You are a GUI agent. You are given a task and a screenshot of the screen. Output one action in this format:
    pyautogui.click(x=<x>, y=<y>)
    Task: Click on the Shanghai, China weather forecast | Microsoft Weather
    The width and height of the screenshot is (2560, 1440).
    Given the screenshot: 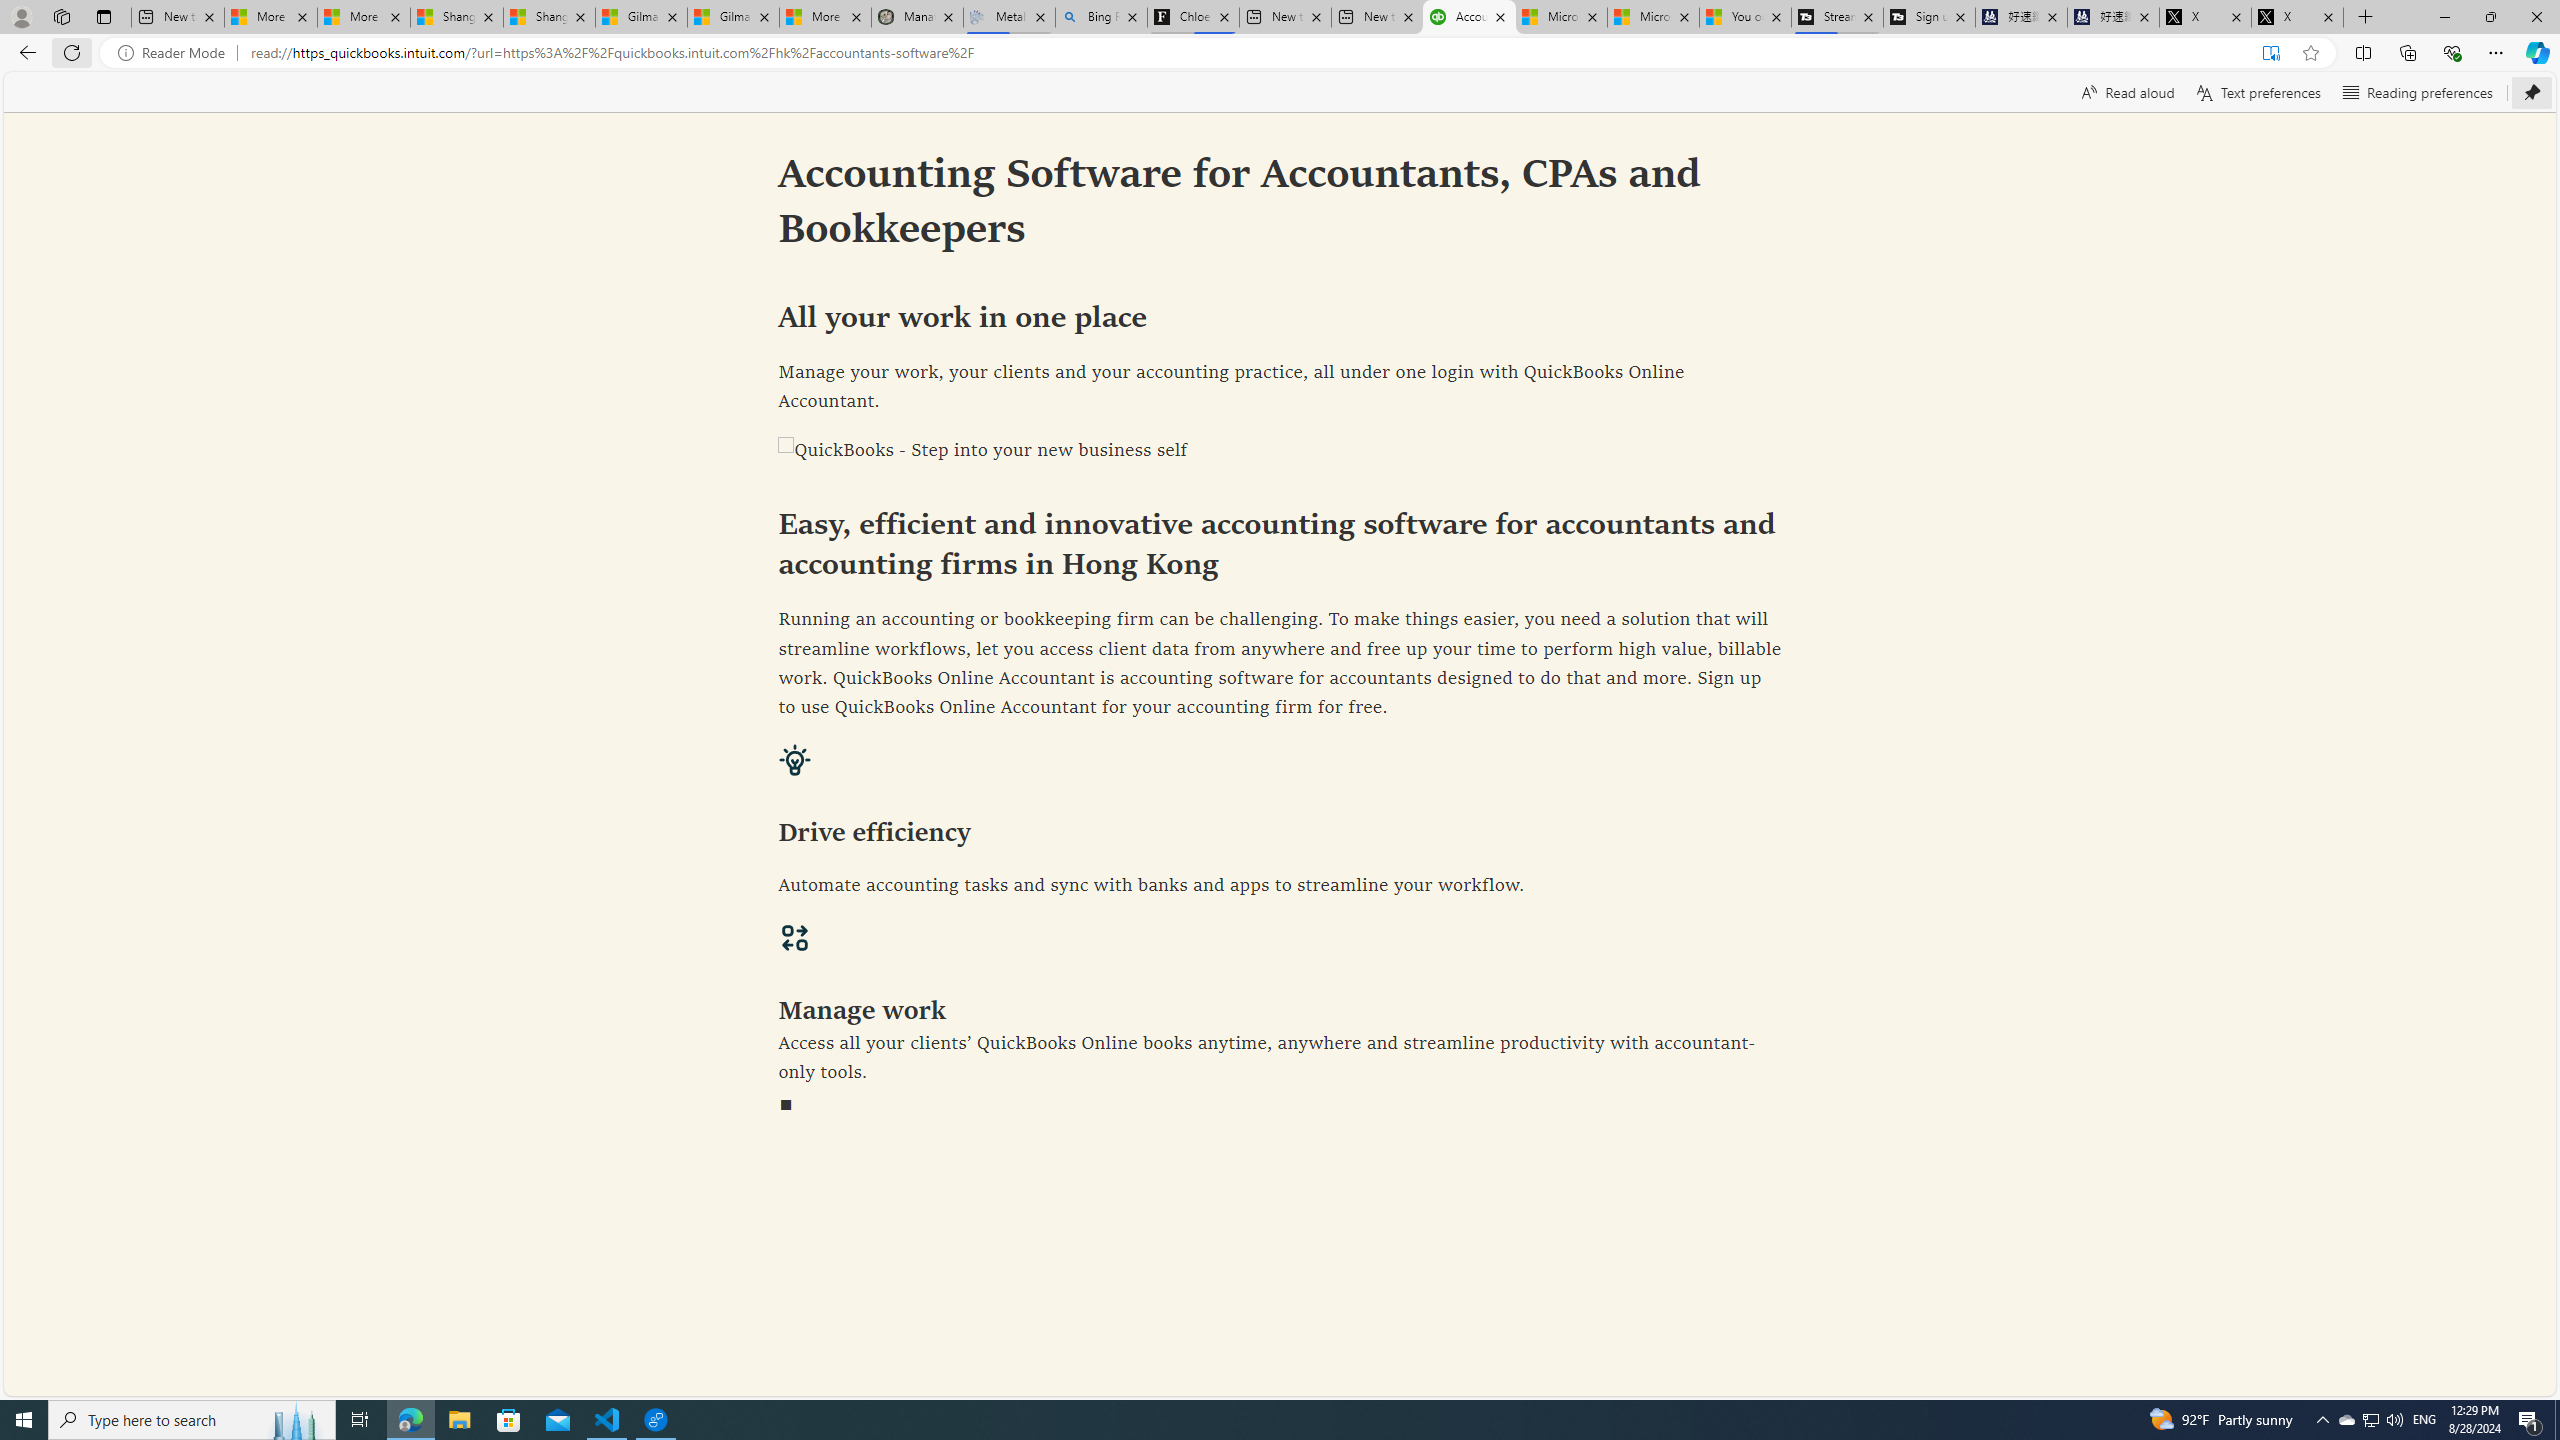 What is the action you would take?
    pyautogui.click(x=549, y=17)
    